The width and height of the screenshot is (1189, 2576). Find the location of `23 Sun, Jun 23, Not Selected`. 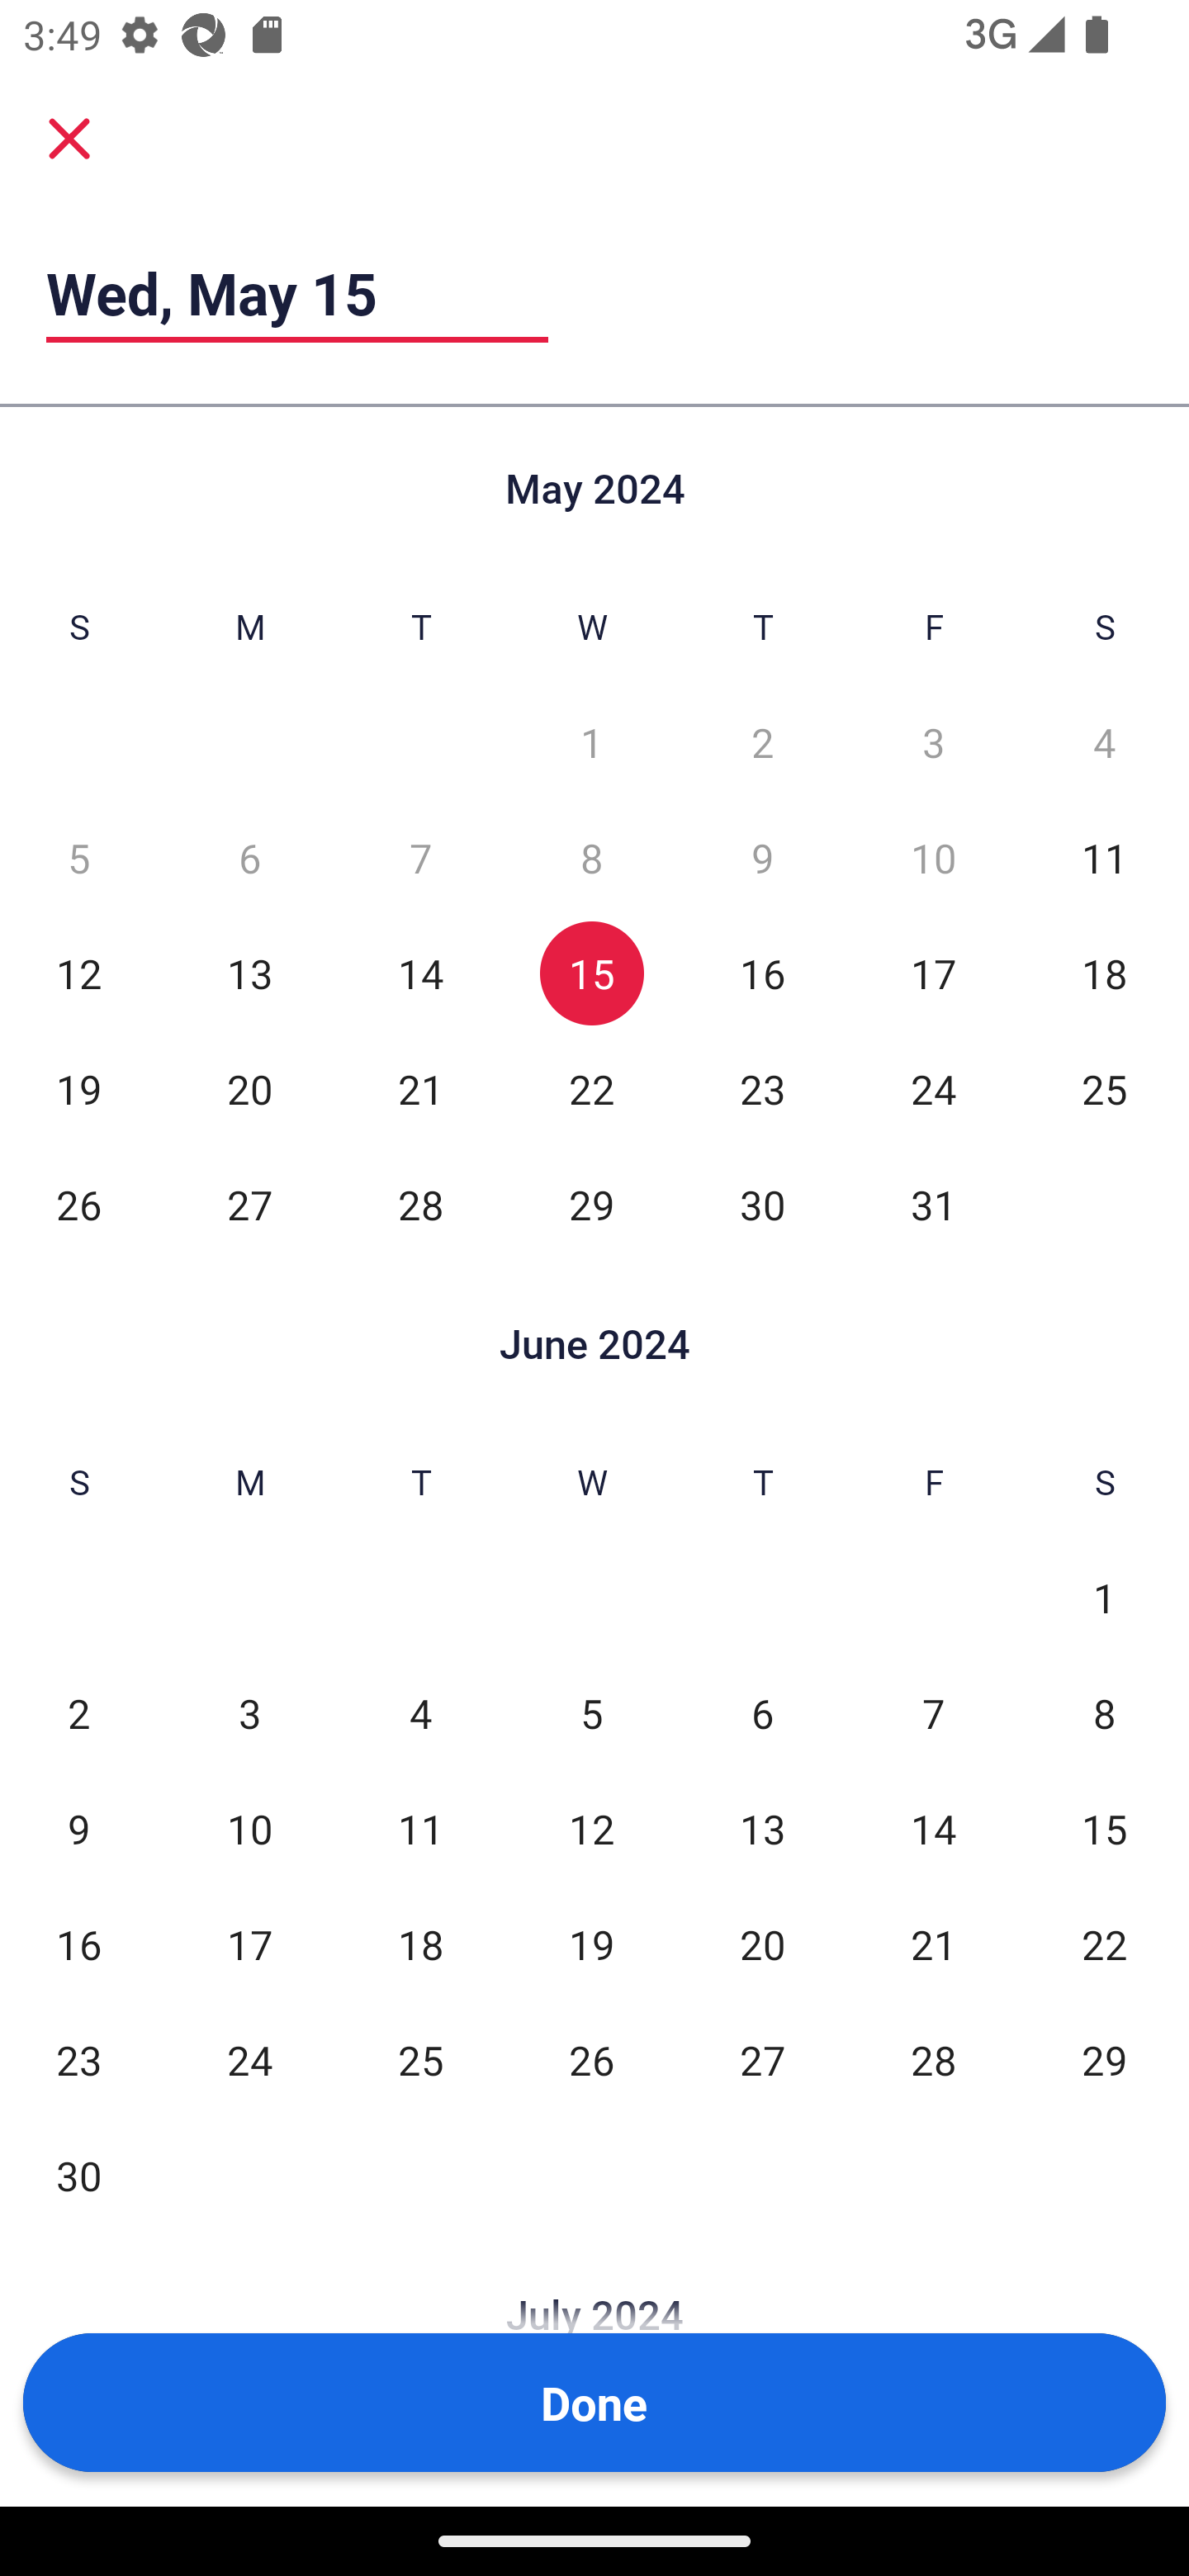

23 Sun, Jun 23, Not Selected is located at coordinates (78, 2059).